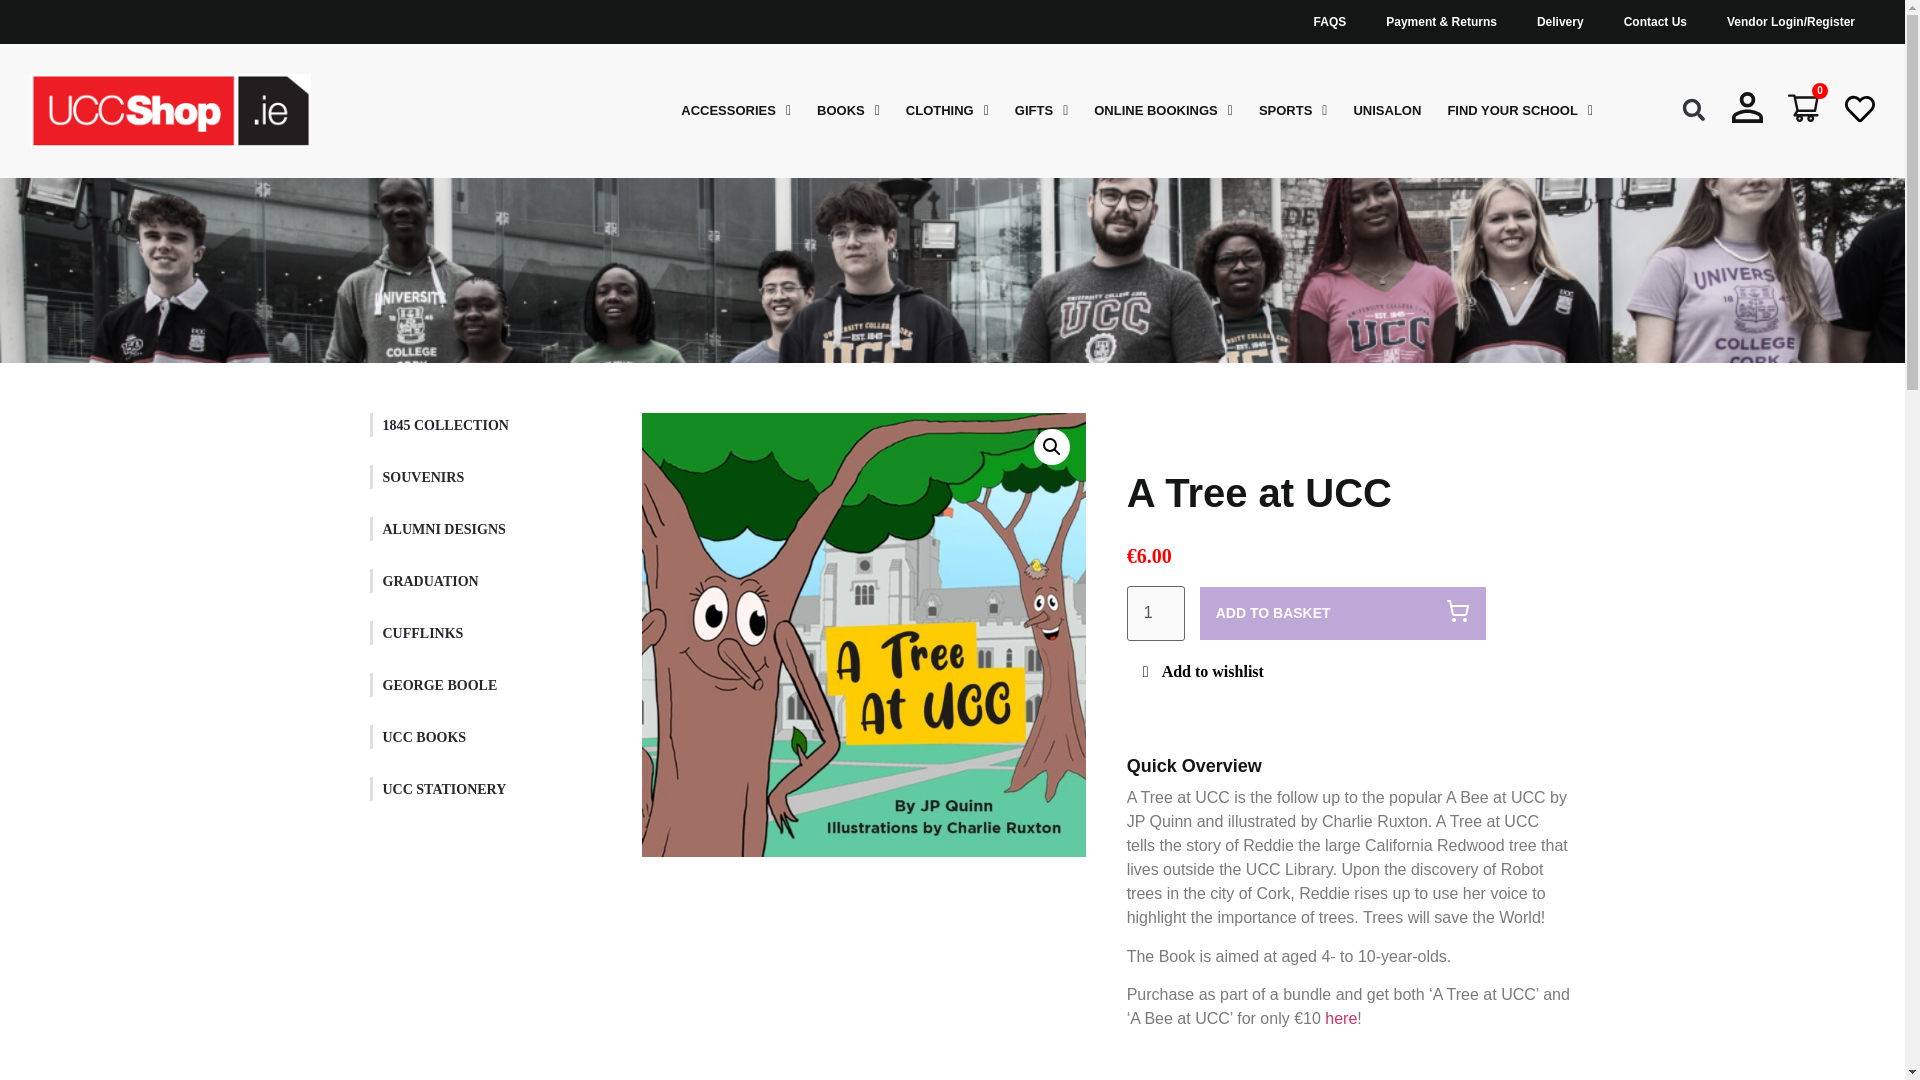 The width and height of the screenshot is (1920, 1080). I want to click on ACCESSORIES, so click(736, 111).